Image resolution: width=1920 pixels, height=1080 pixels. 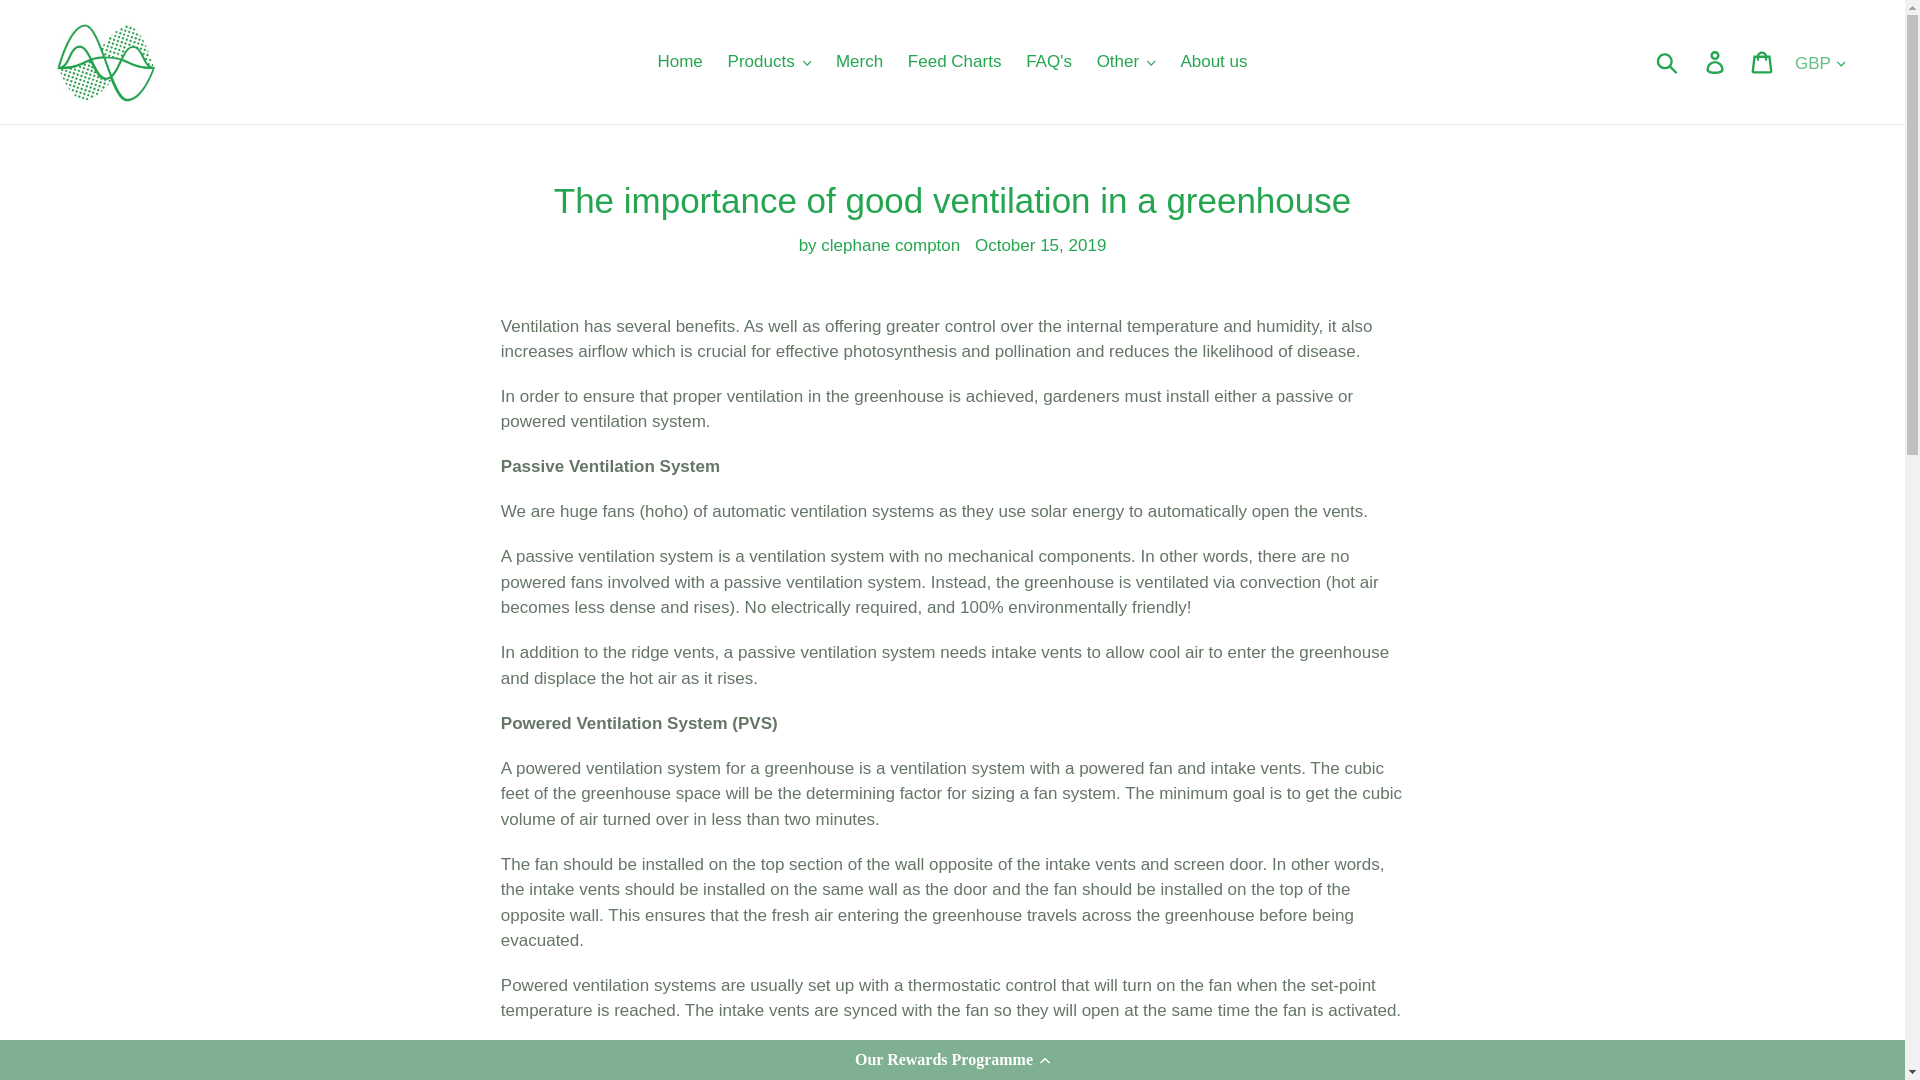 I want to click on About us, so click(x=1213, y=62).